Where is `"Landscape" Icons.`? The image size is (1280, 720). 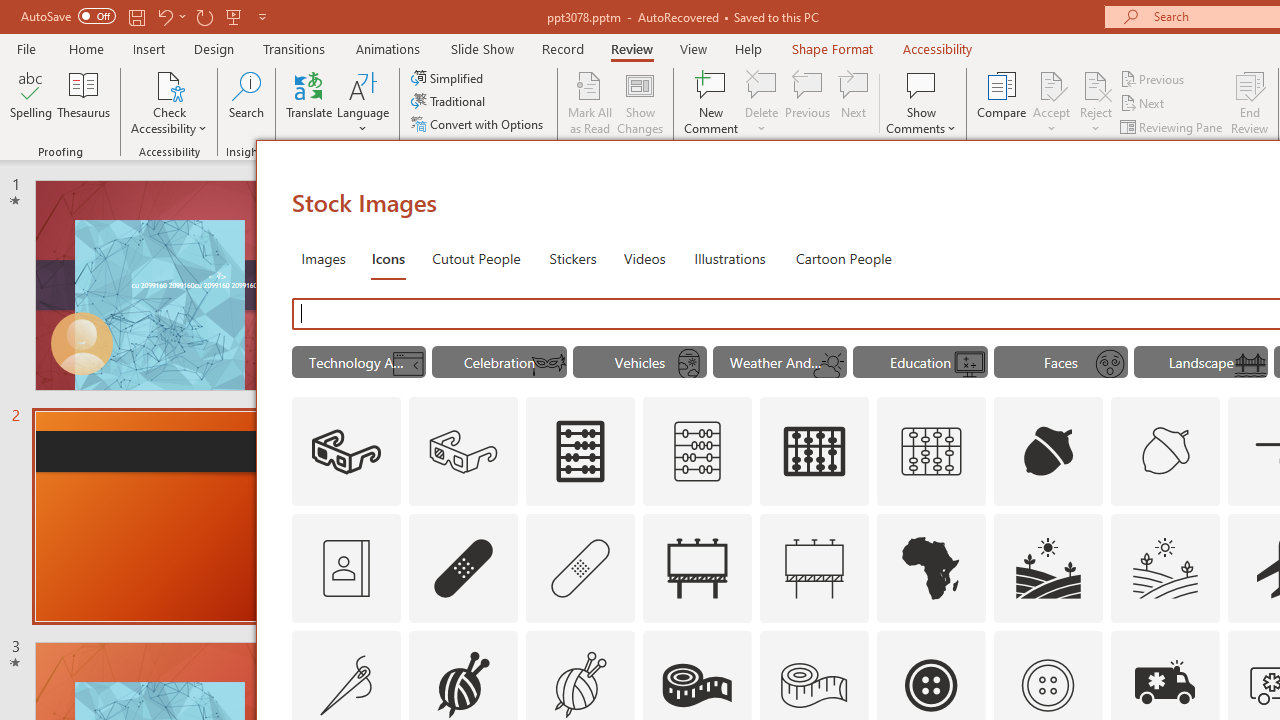 "Landscape" Icons. is located at coordinates (1201, 362).